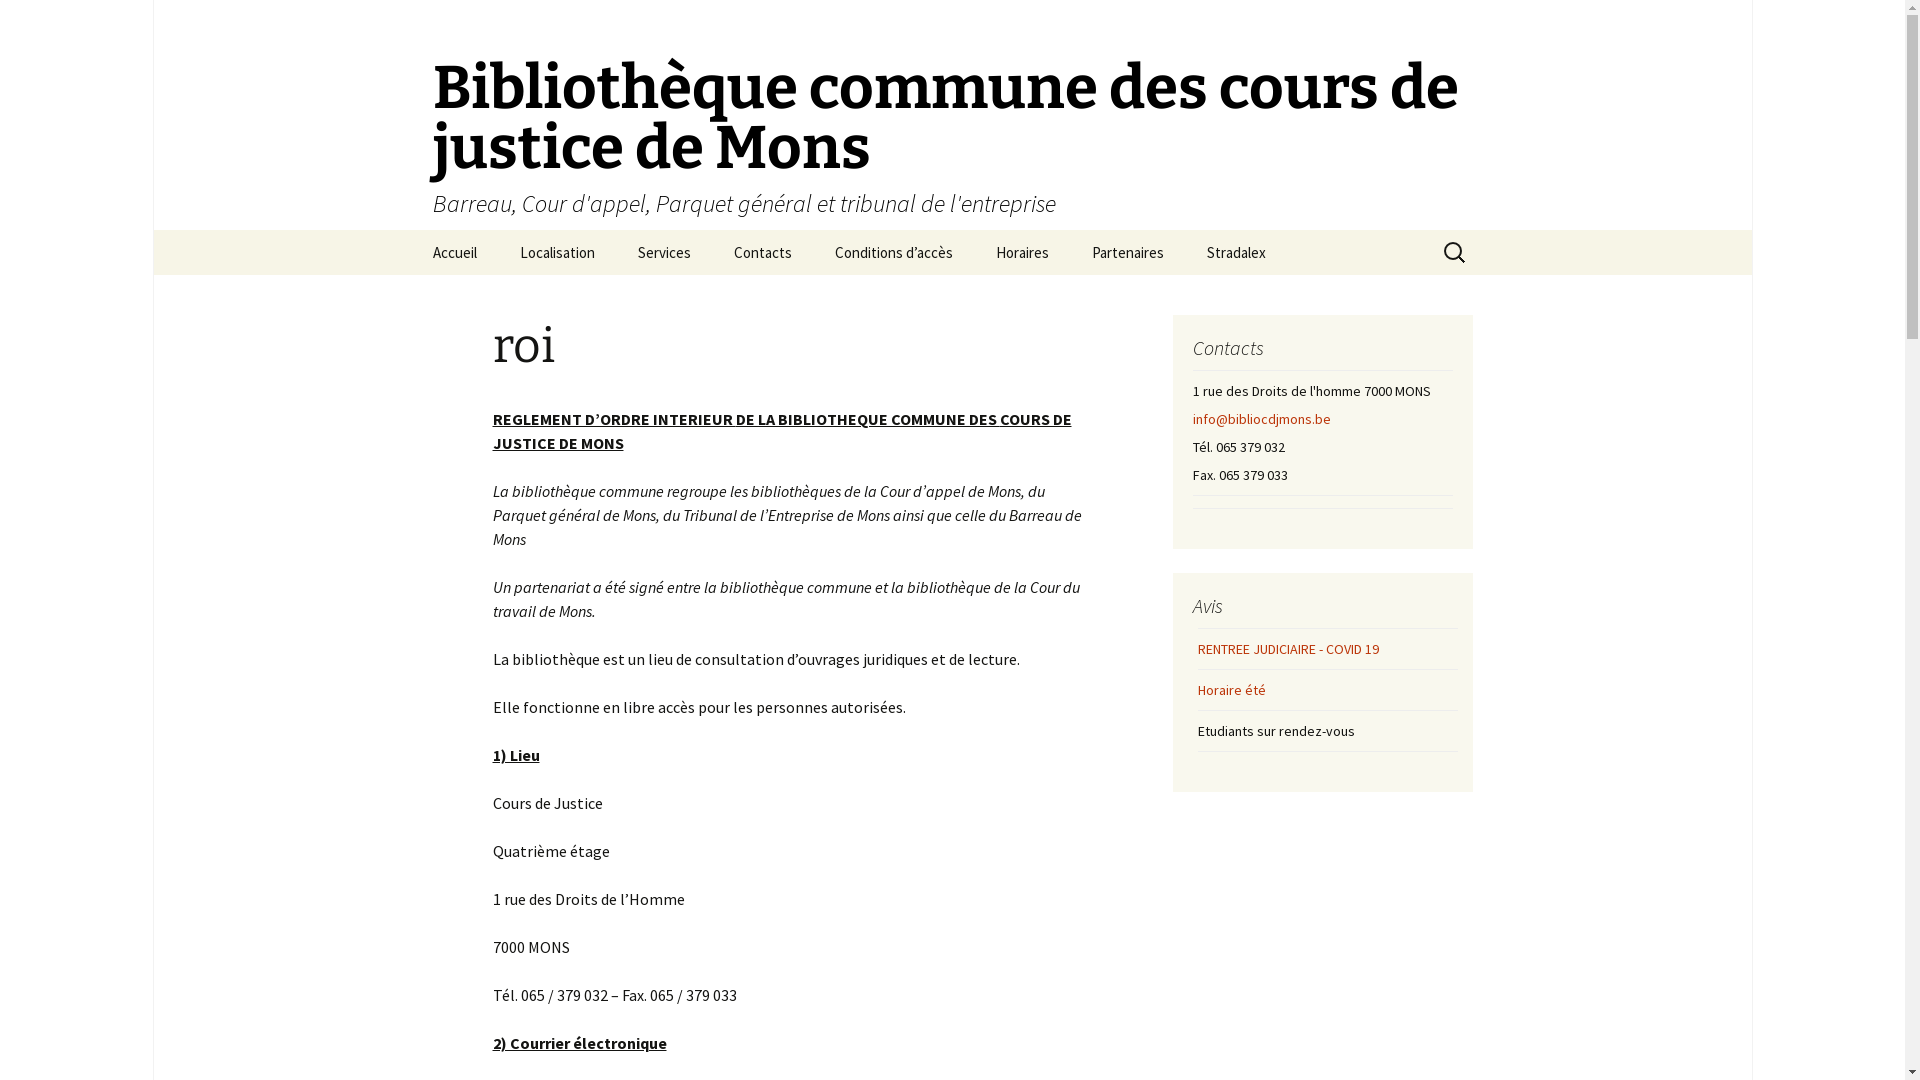 This screenshot has height=1080, width=1920. I want to click on Horaires, so click(1022, 252).